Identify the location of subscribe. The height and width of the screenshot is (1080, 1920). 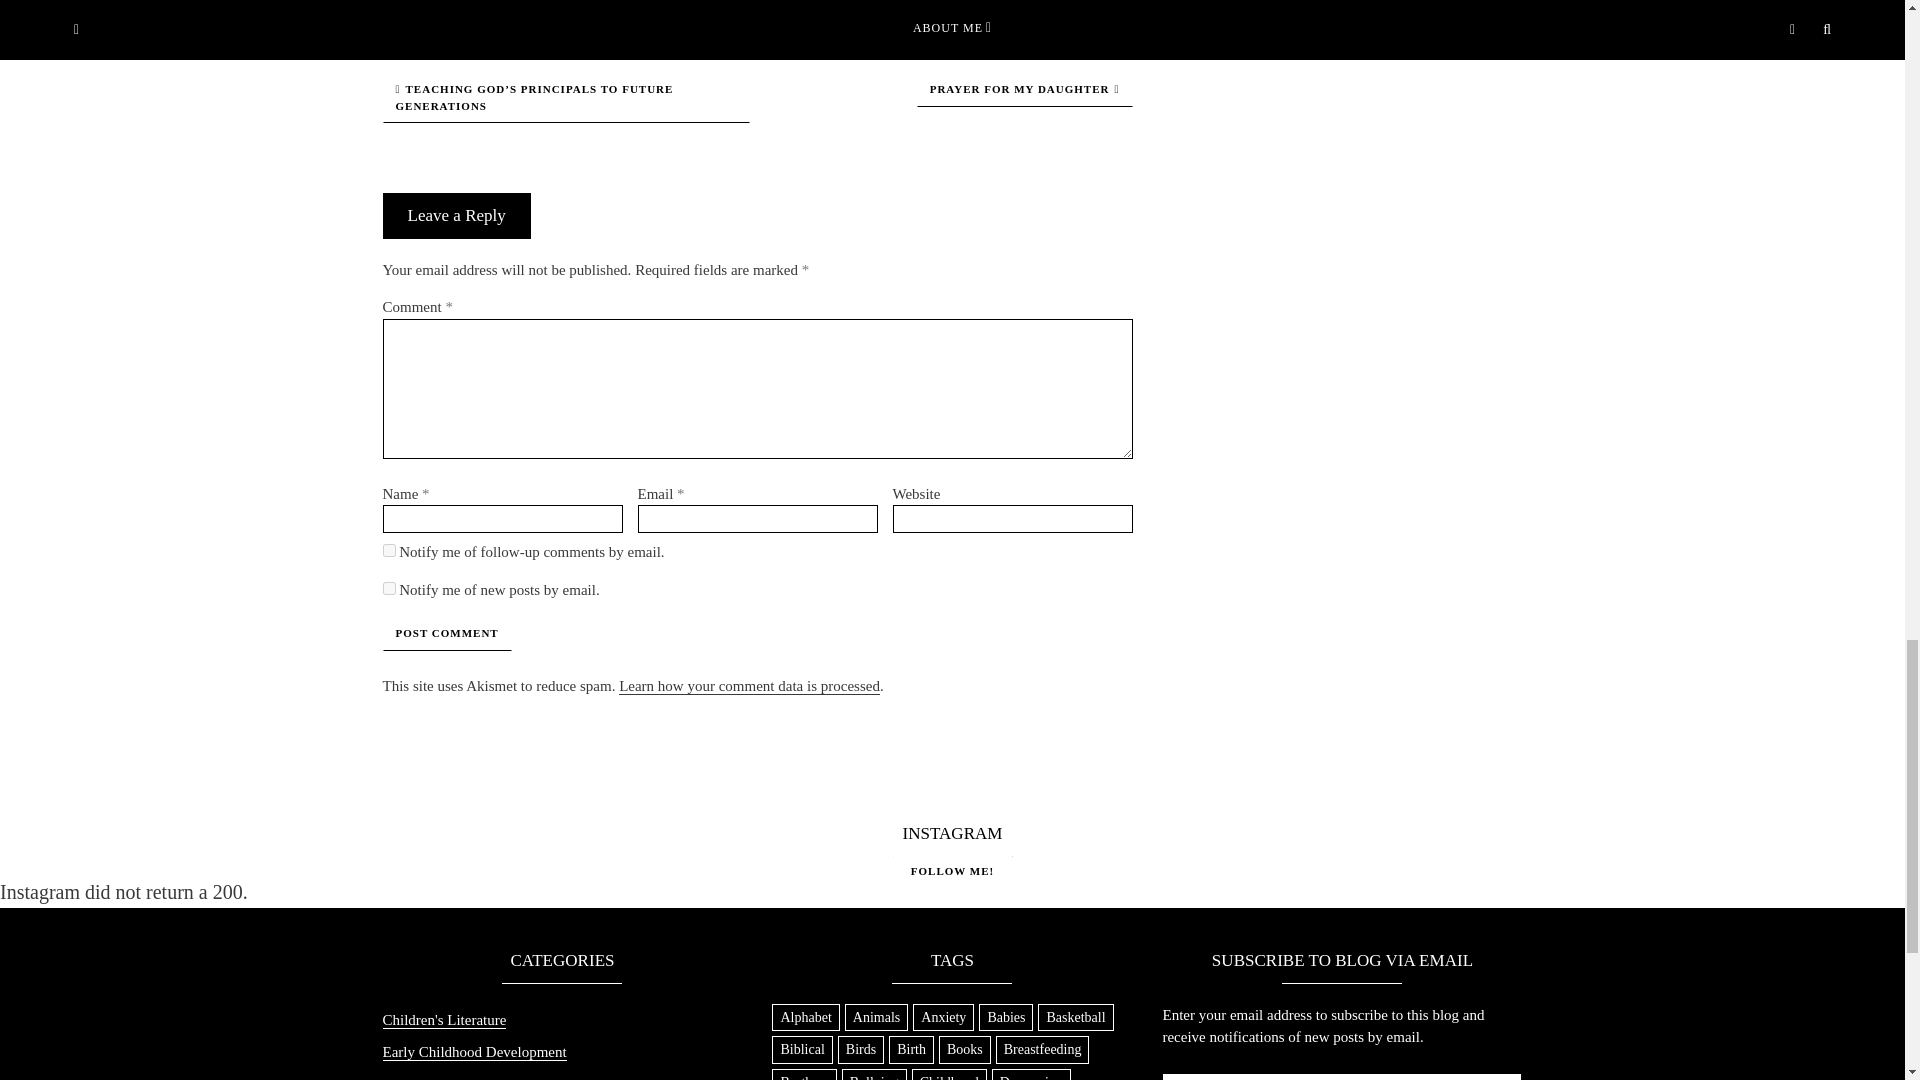
(388, 550).